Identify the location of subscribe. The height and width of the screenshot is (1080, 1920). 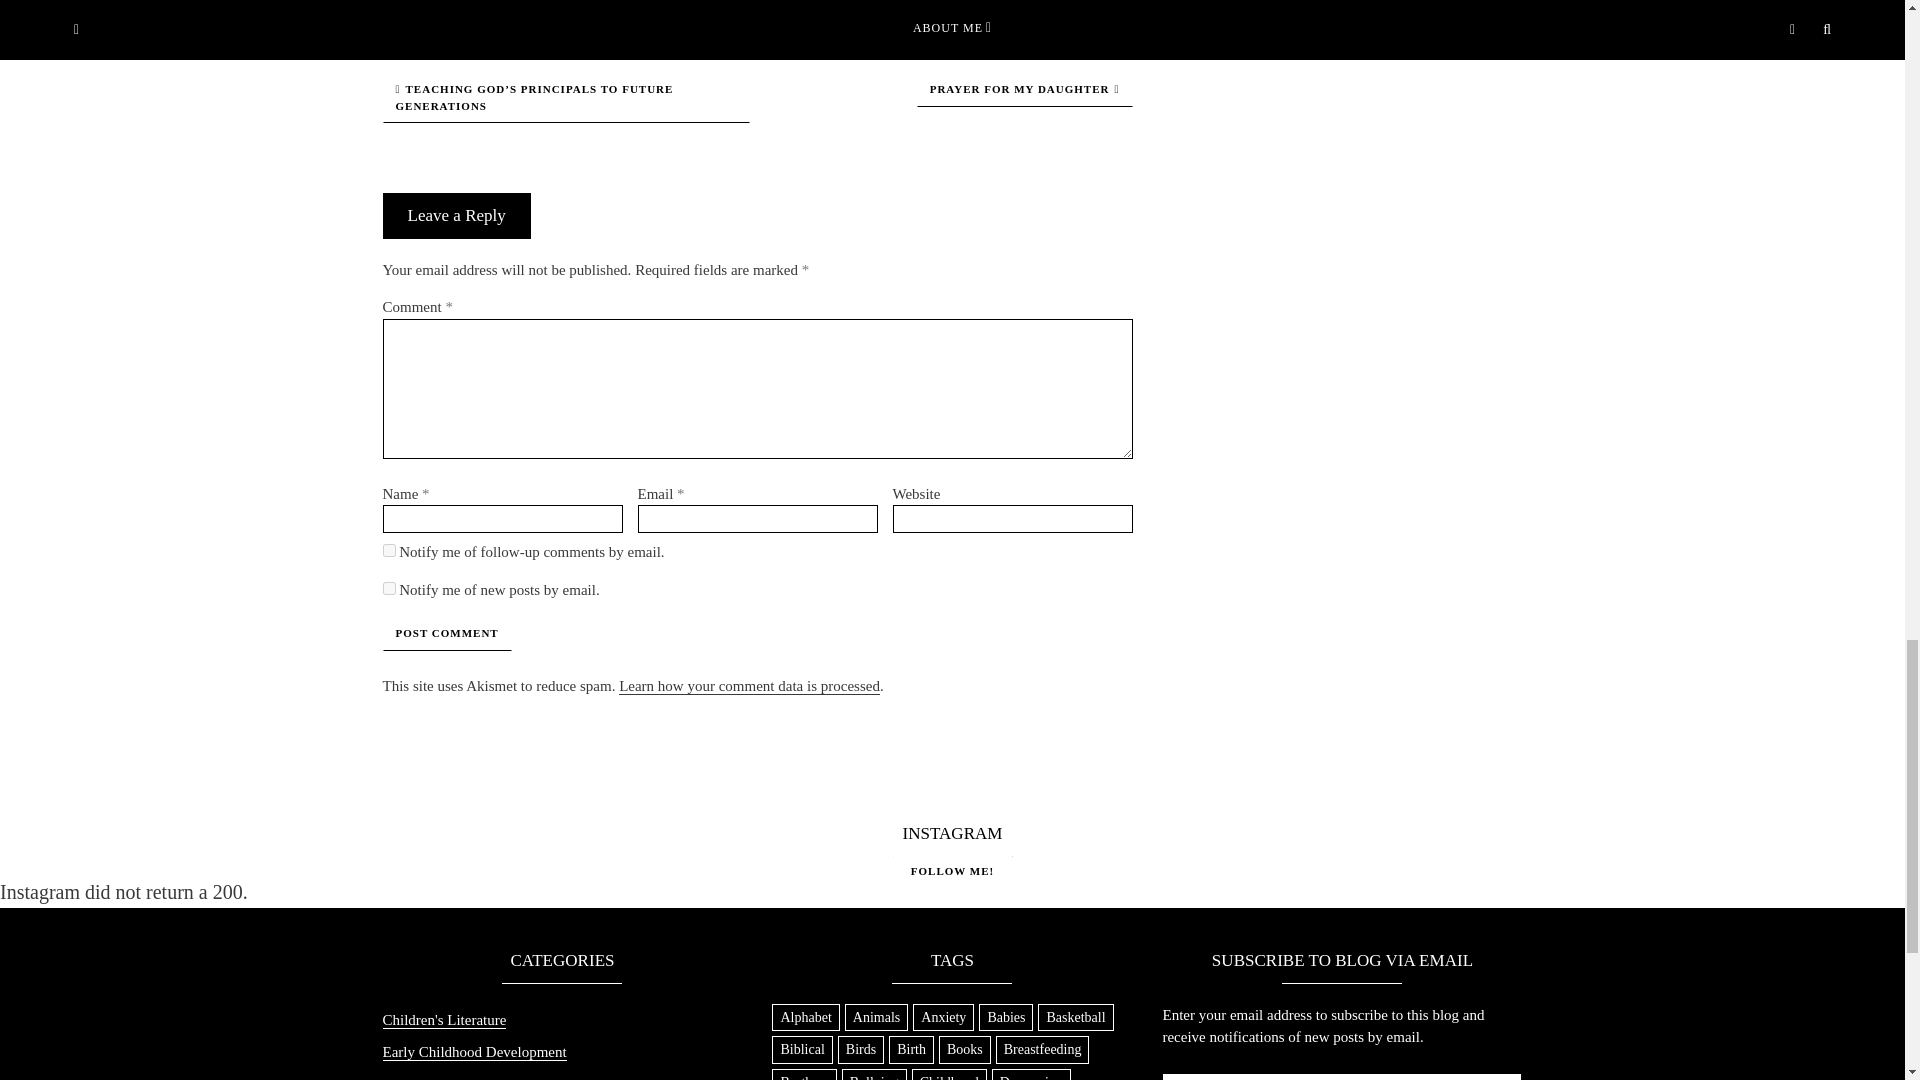
(388, 550).